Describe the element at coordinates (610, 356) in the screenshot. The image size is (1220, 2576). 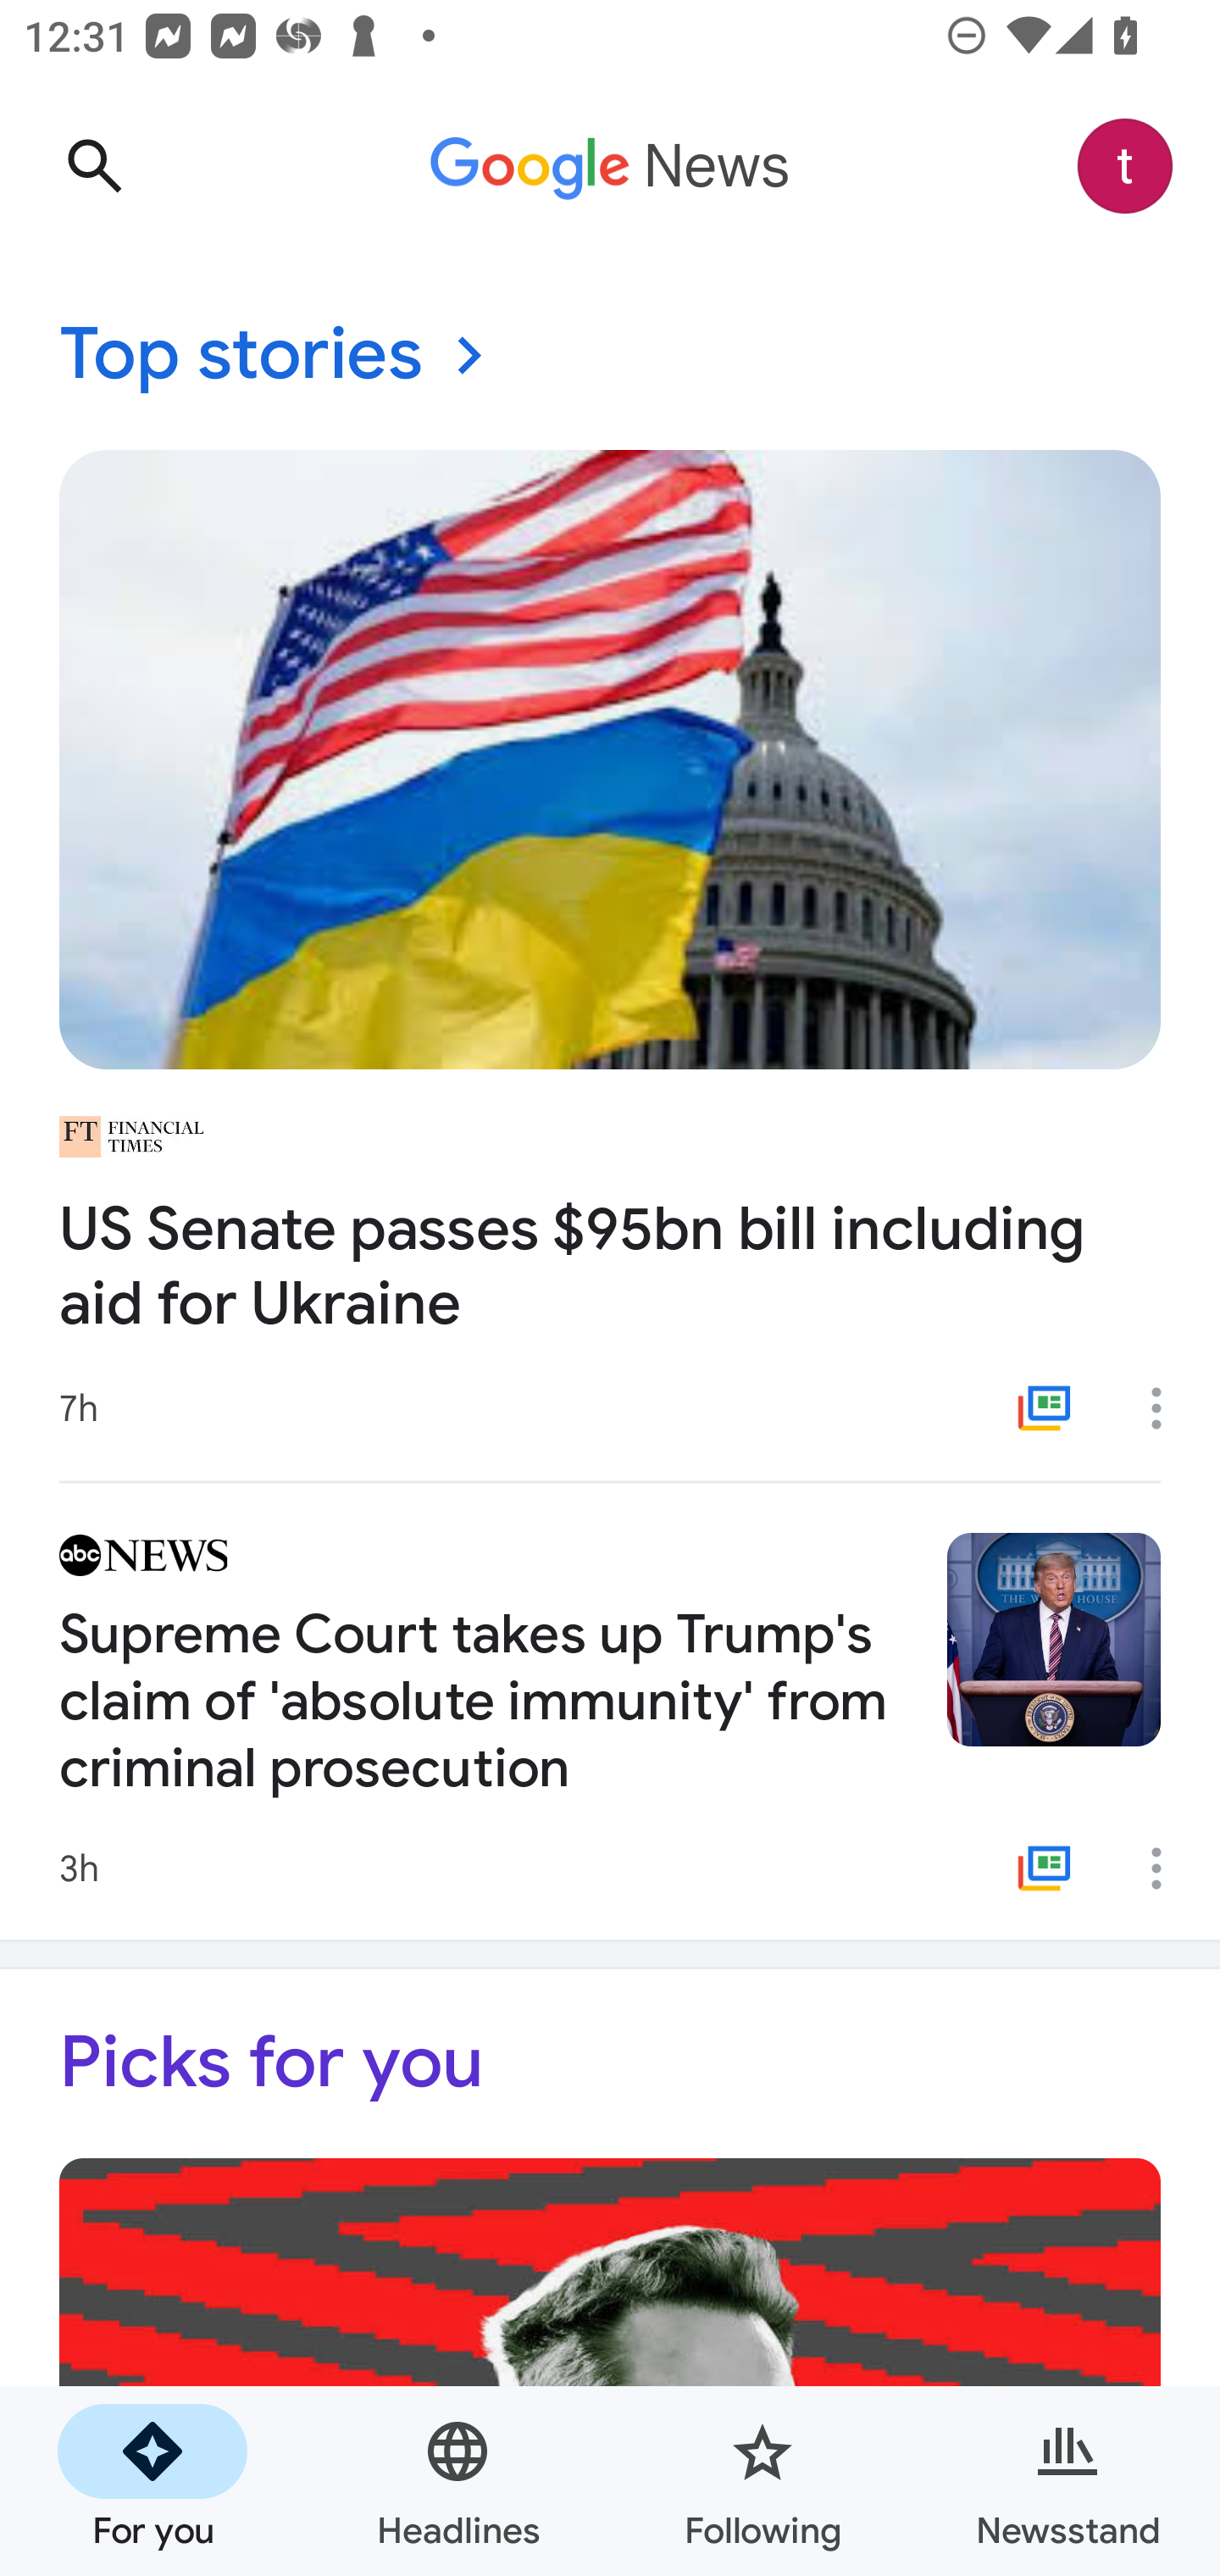
I see `Top stories` at that location.